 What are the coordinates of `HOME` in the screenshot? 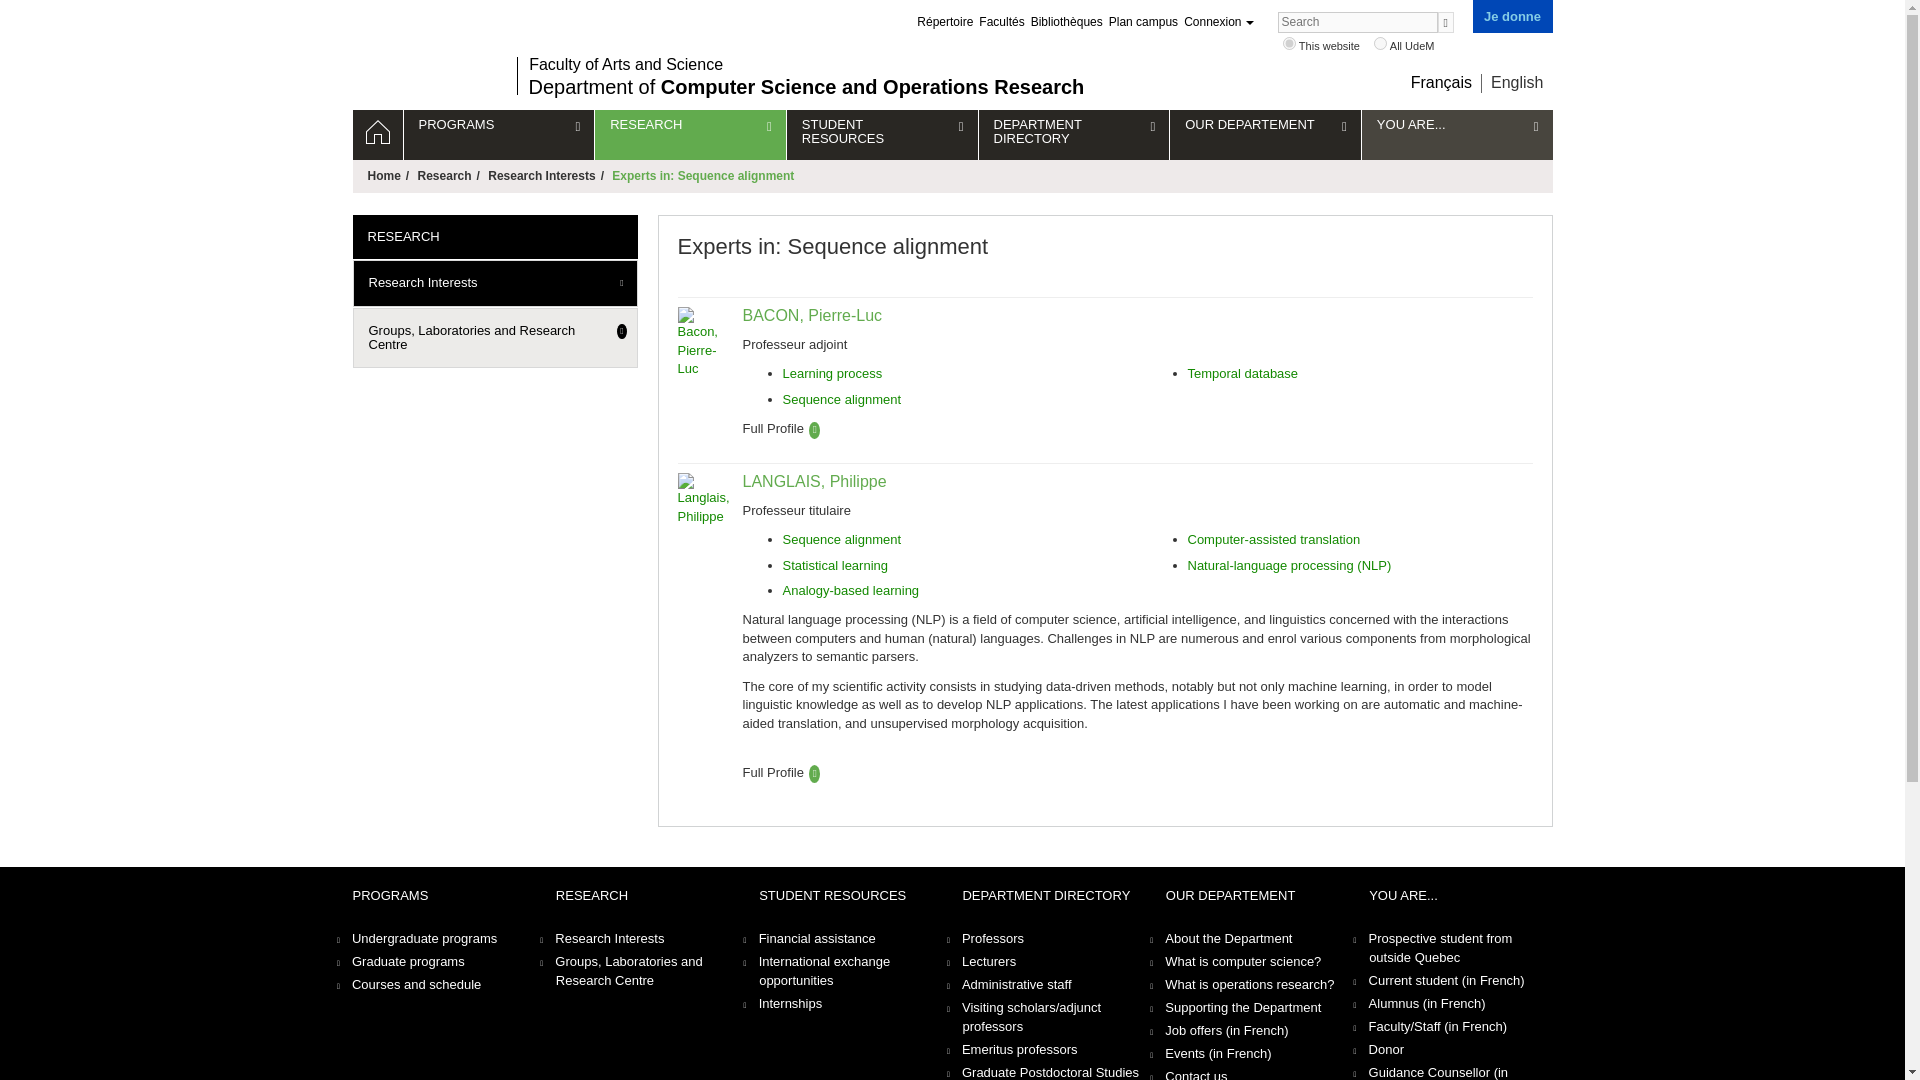 It's located at (376, 134).